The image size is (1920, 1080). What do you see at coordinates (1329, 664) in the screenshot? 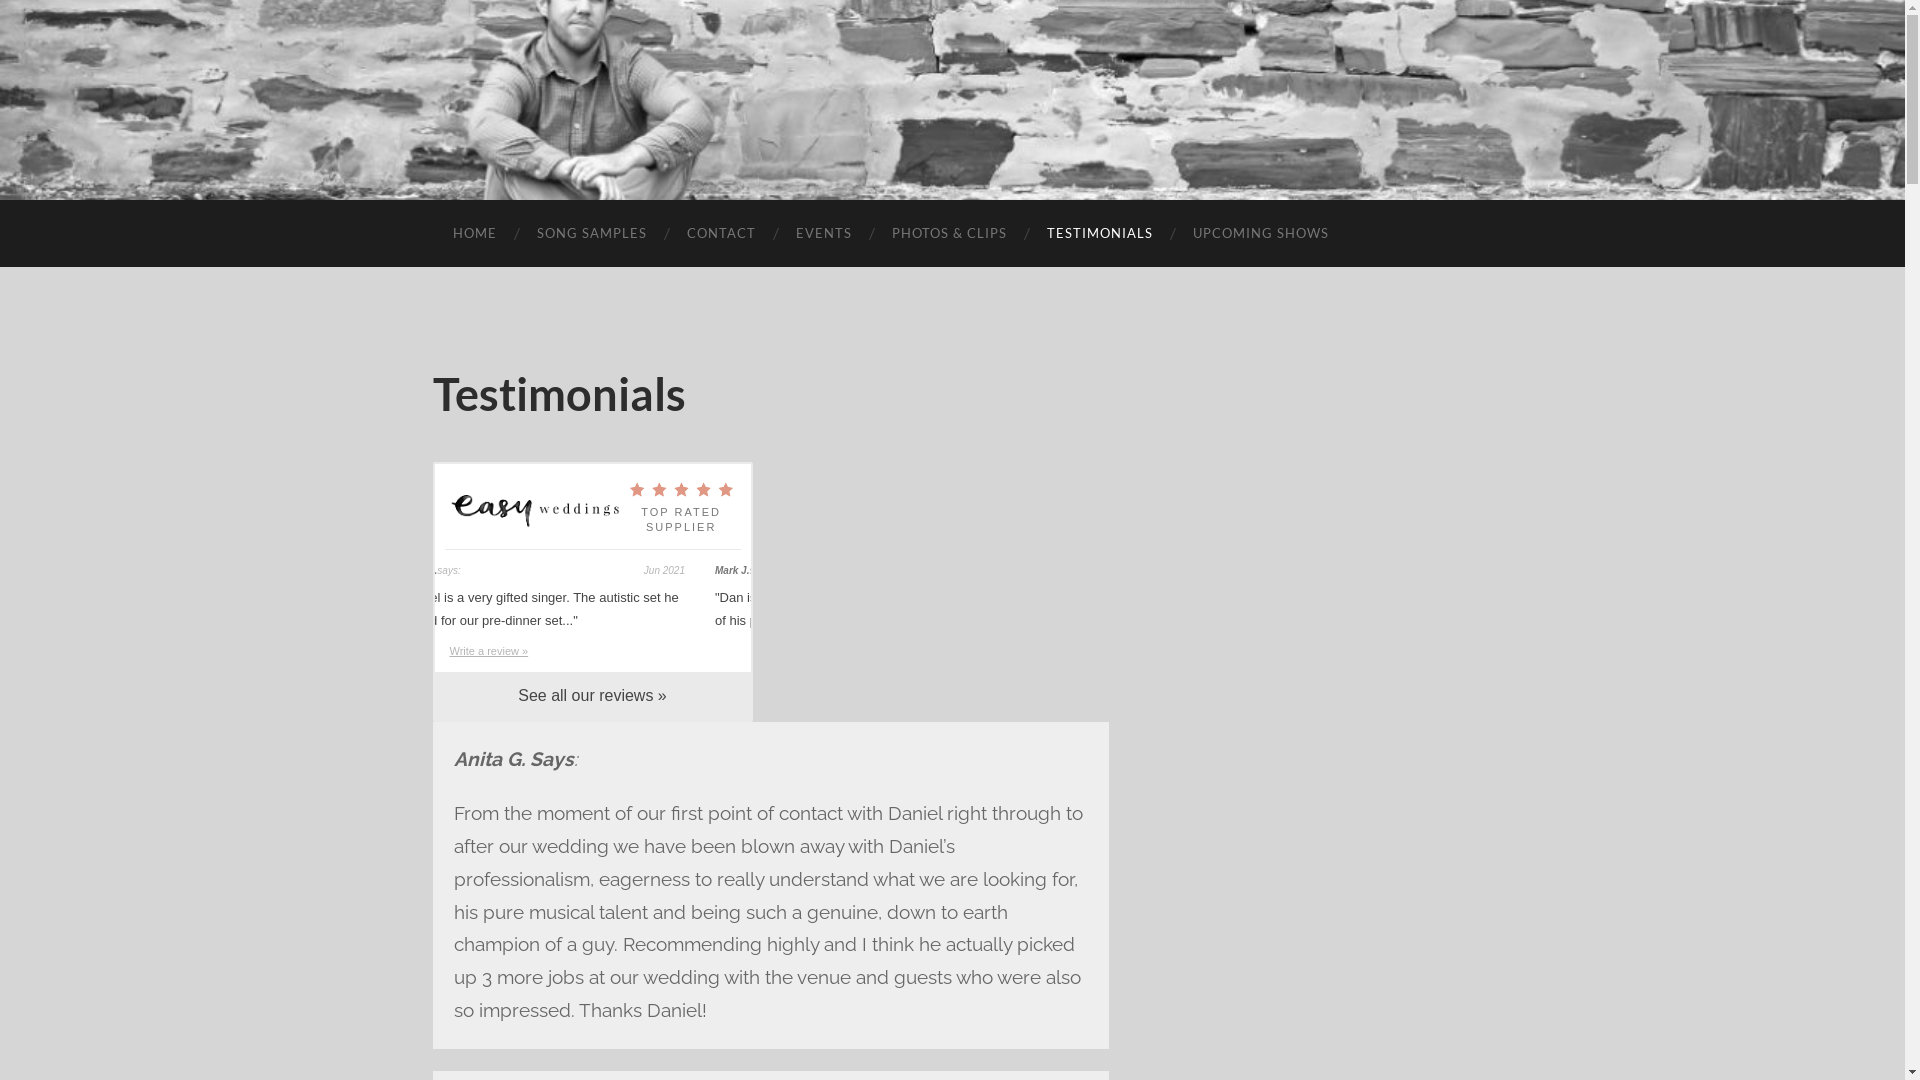
I see `YouTube player` at bounding box center [1329, 664].